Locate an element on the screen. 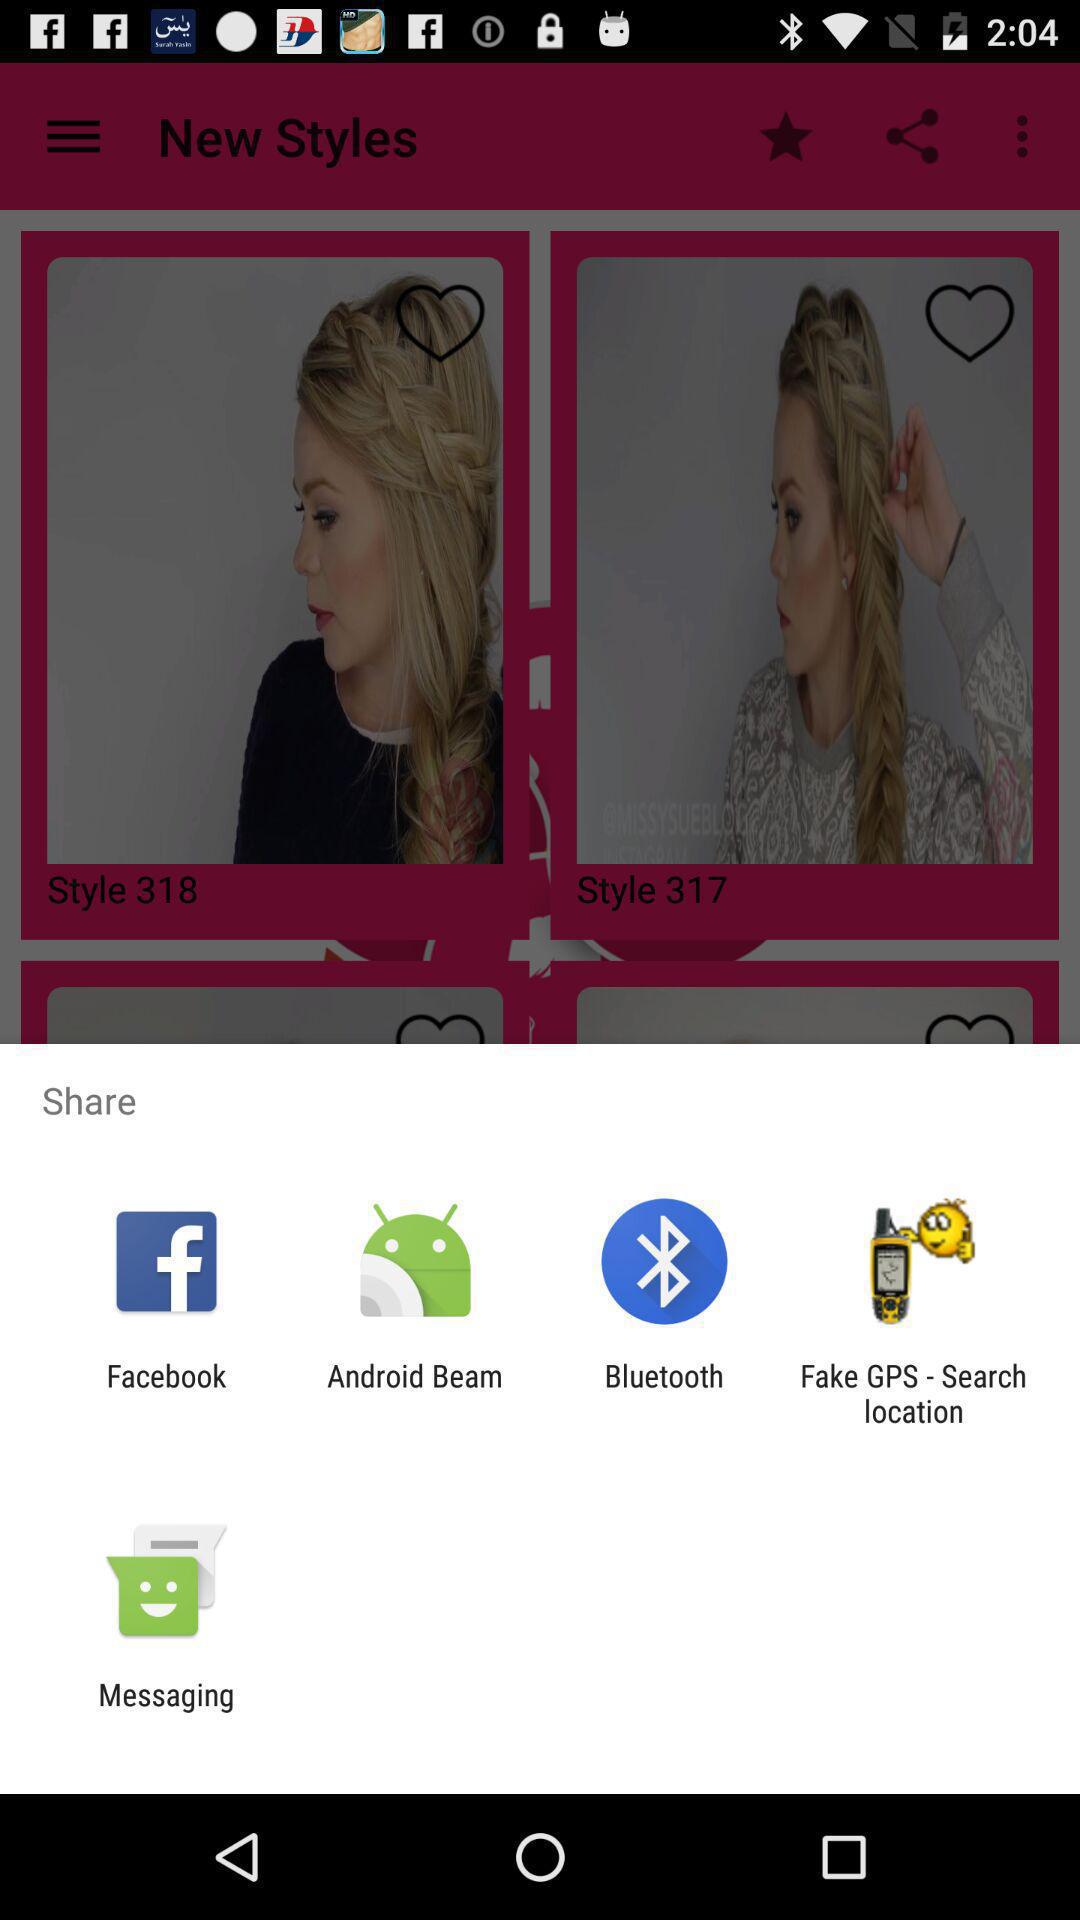 The height and width of the screenshot is (1920, 1080). flip to the bluetooth is located at coordinates (664, 1393).